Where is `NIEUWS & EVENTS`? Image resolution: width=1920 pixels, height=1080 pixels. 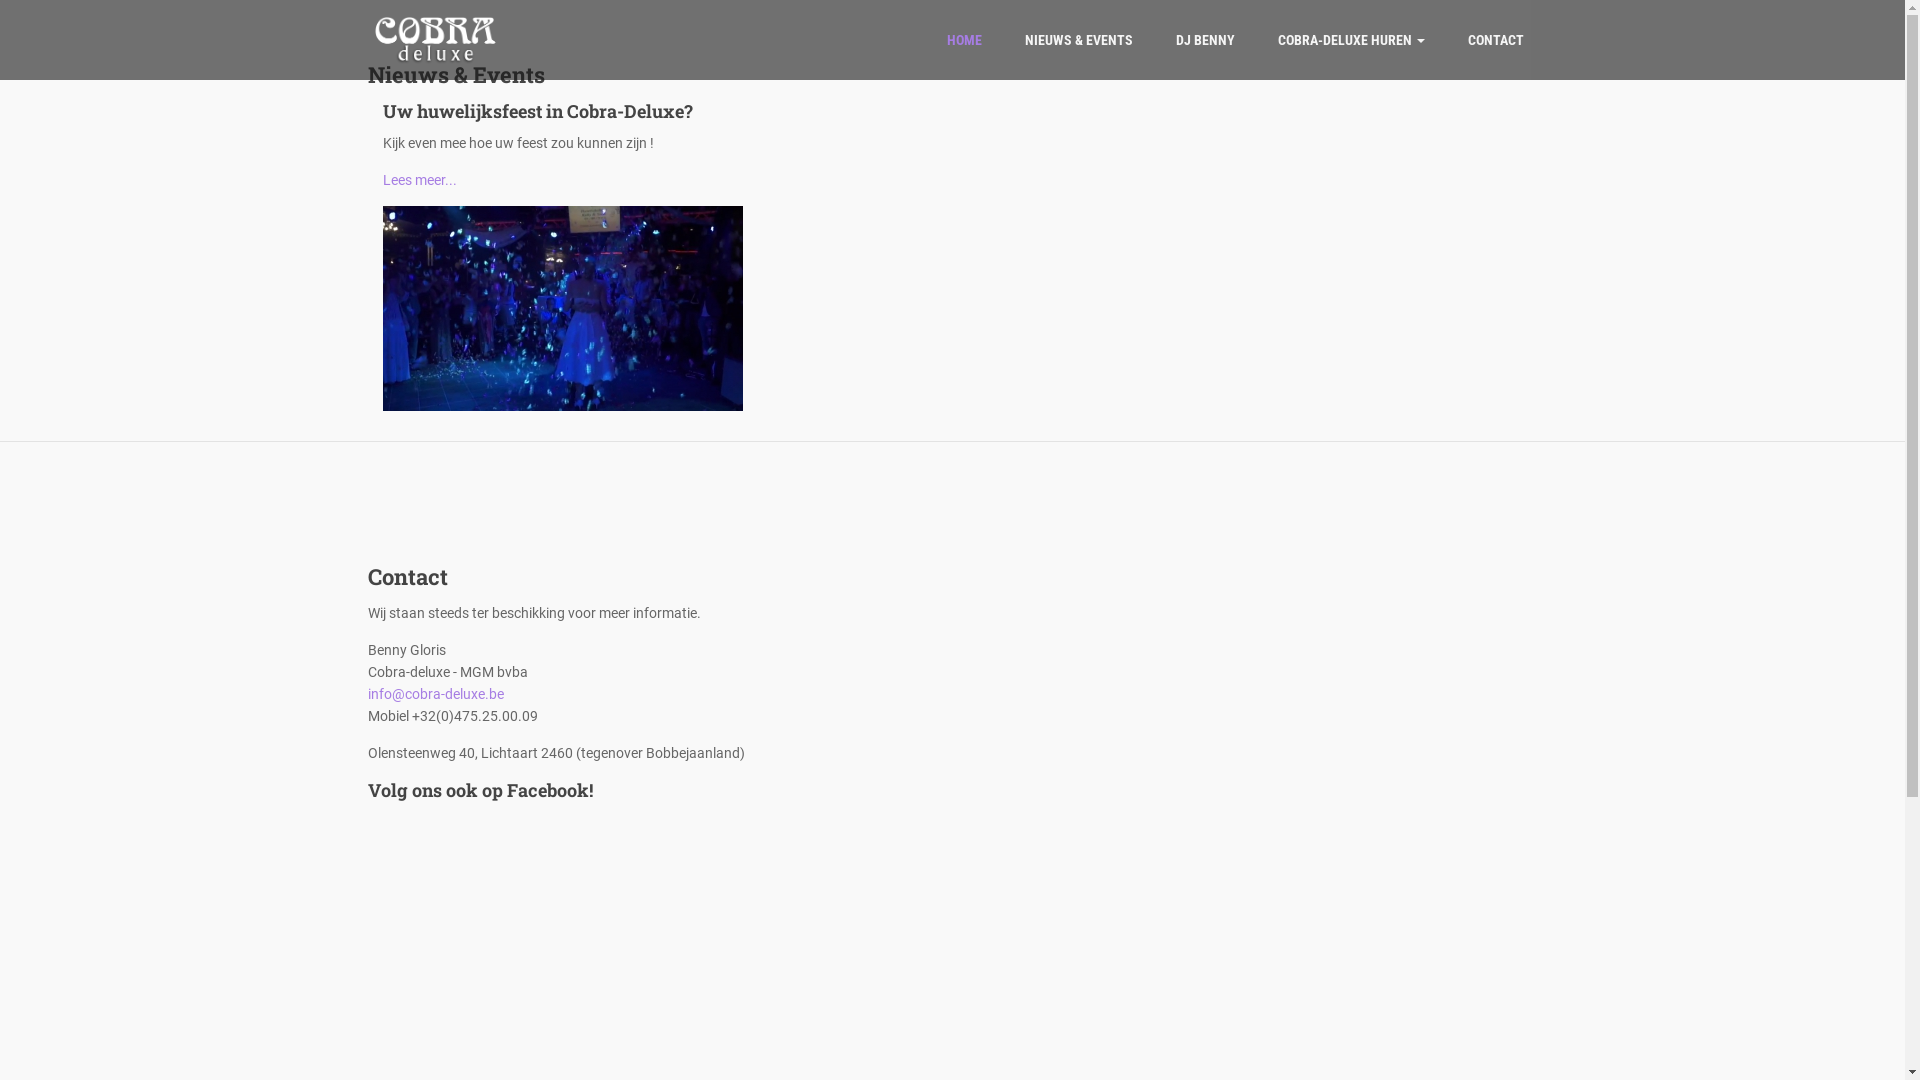 NIEUWS & EVENTS is located at coordinates (1078, 40).